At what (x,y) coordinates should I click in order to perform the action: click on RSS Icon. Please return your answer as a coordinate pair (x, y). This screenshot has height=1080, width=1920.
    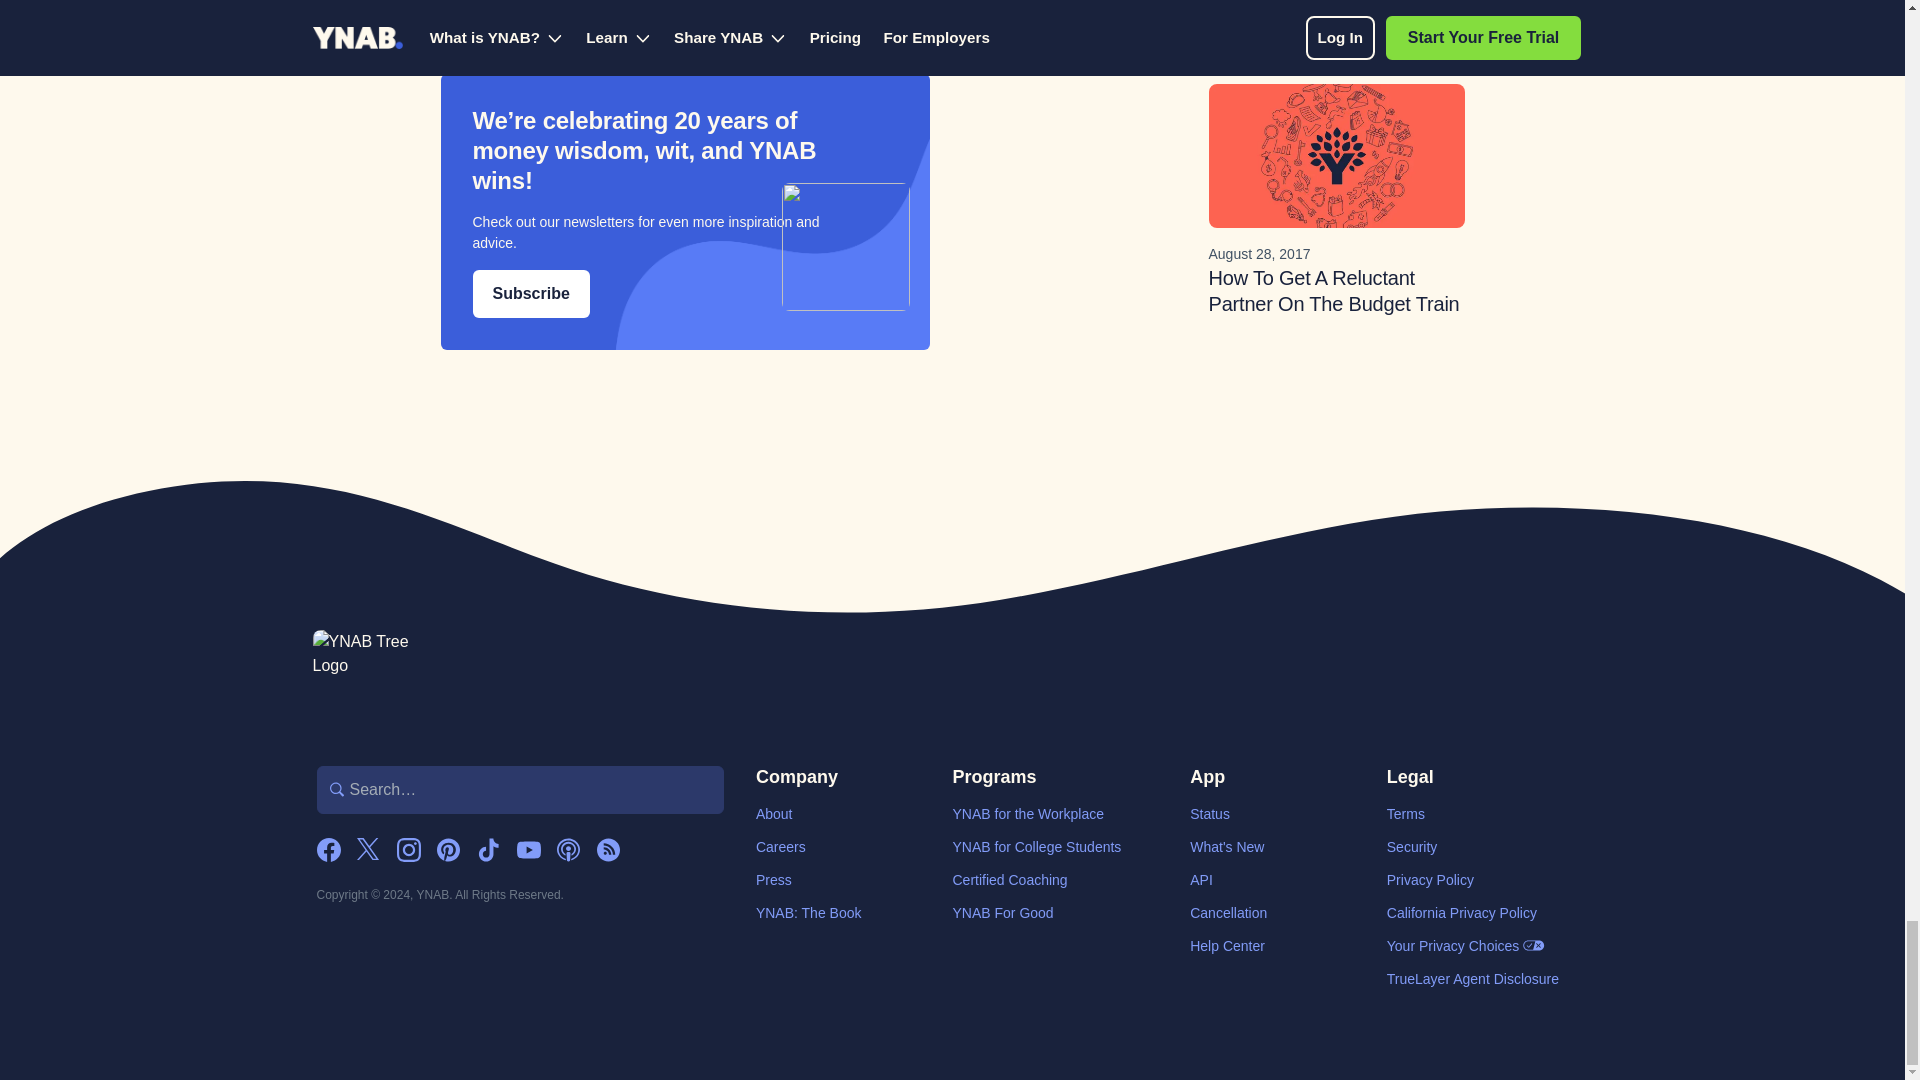
    Looking at the image, I should click on (608, 850).